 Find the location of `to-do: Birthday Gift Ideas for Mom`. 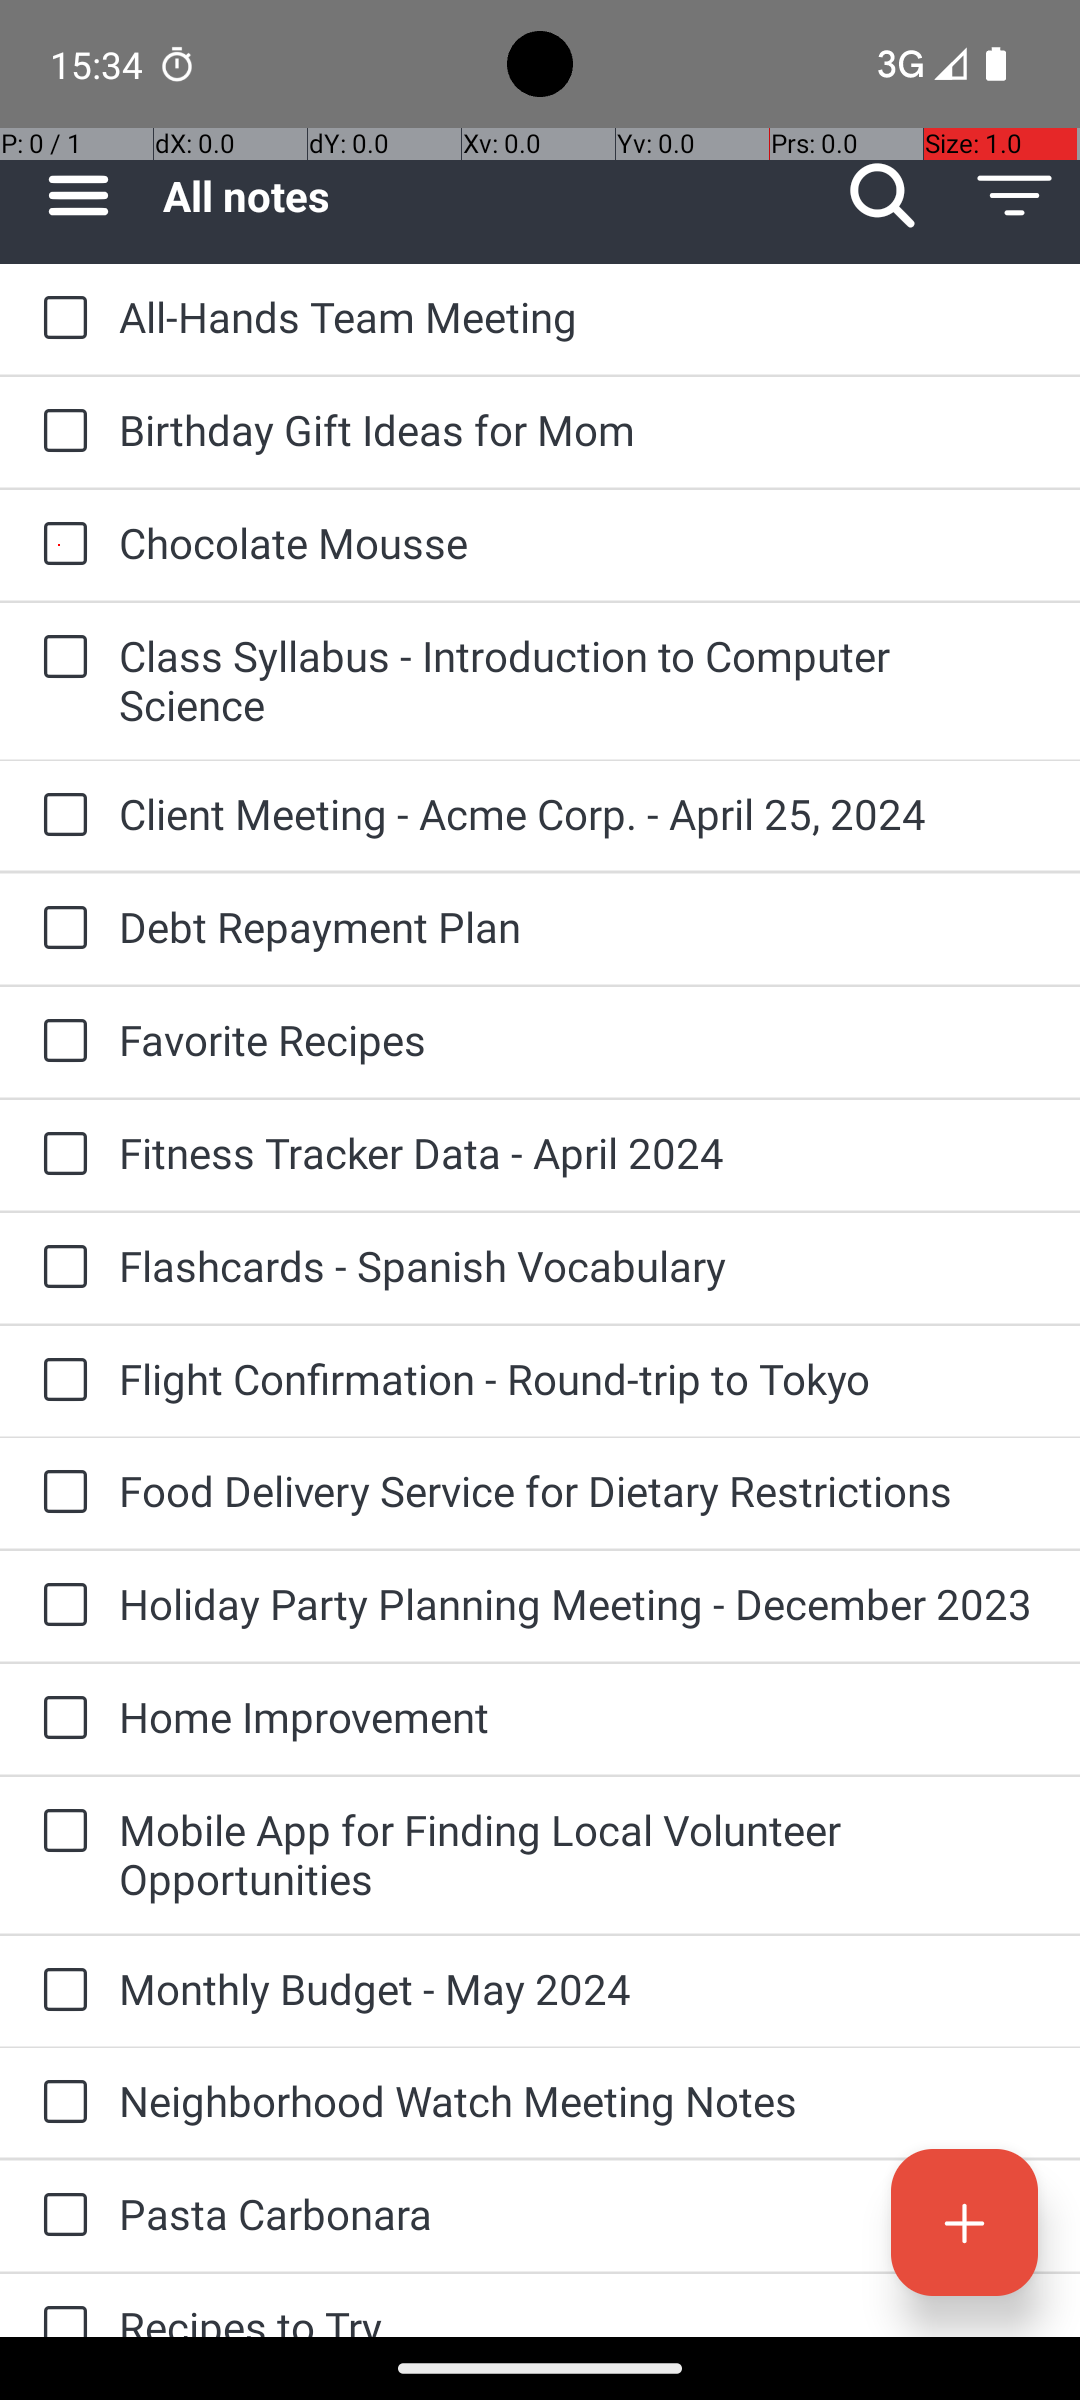

to-do: Birthday Gift Ideas for Mom is located at coordinates (60, 432).